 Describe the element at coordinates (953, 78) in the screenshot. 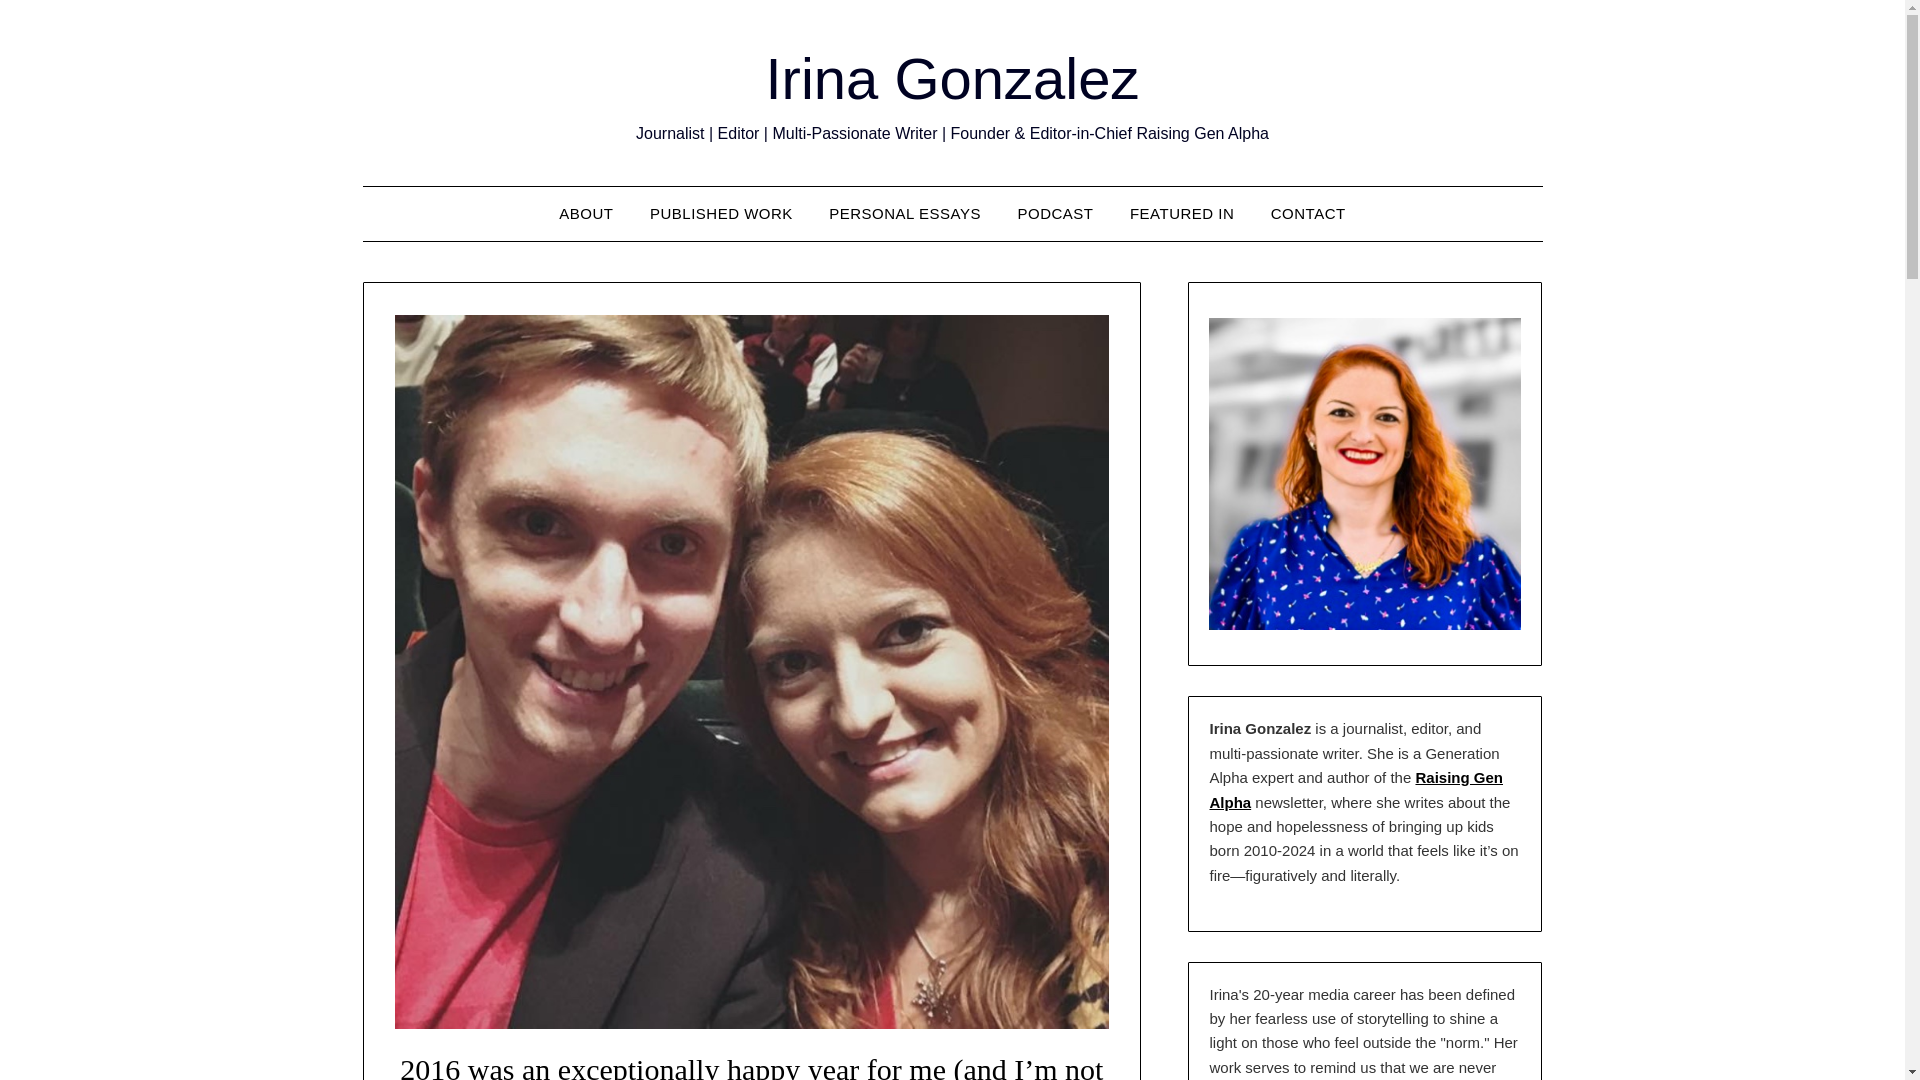

I see `Irina Gonzalez` at that location.